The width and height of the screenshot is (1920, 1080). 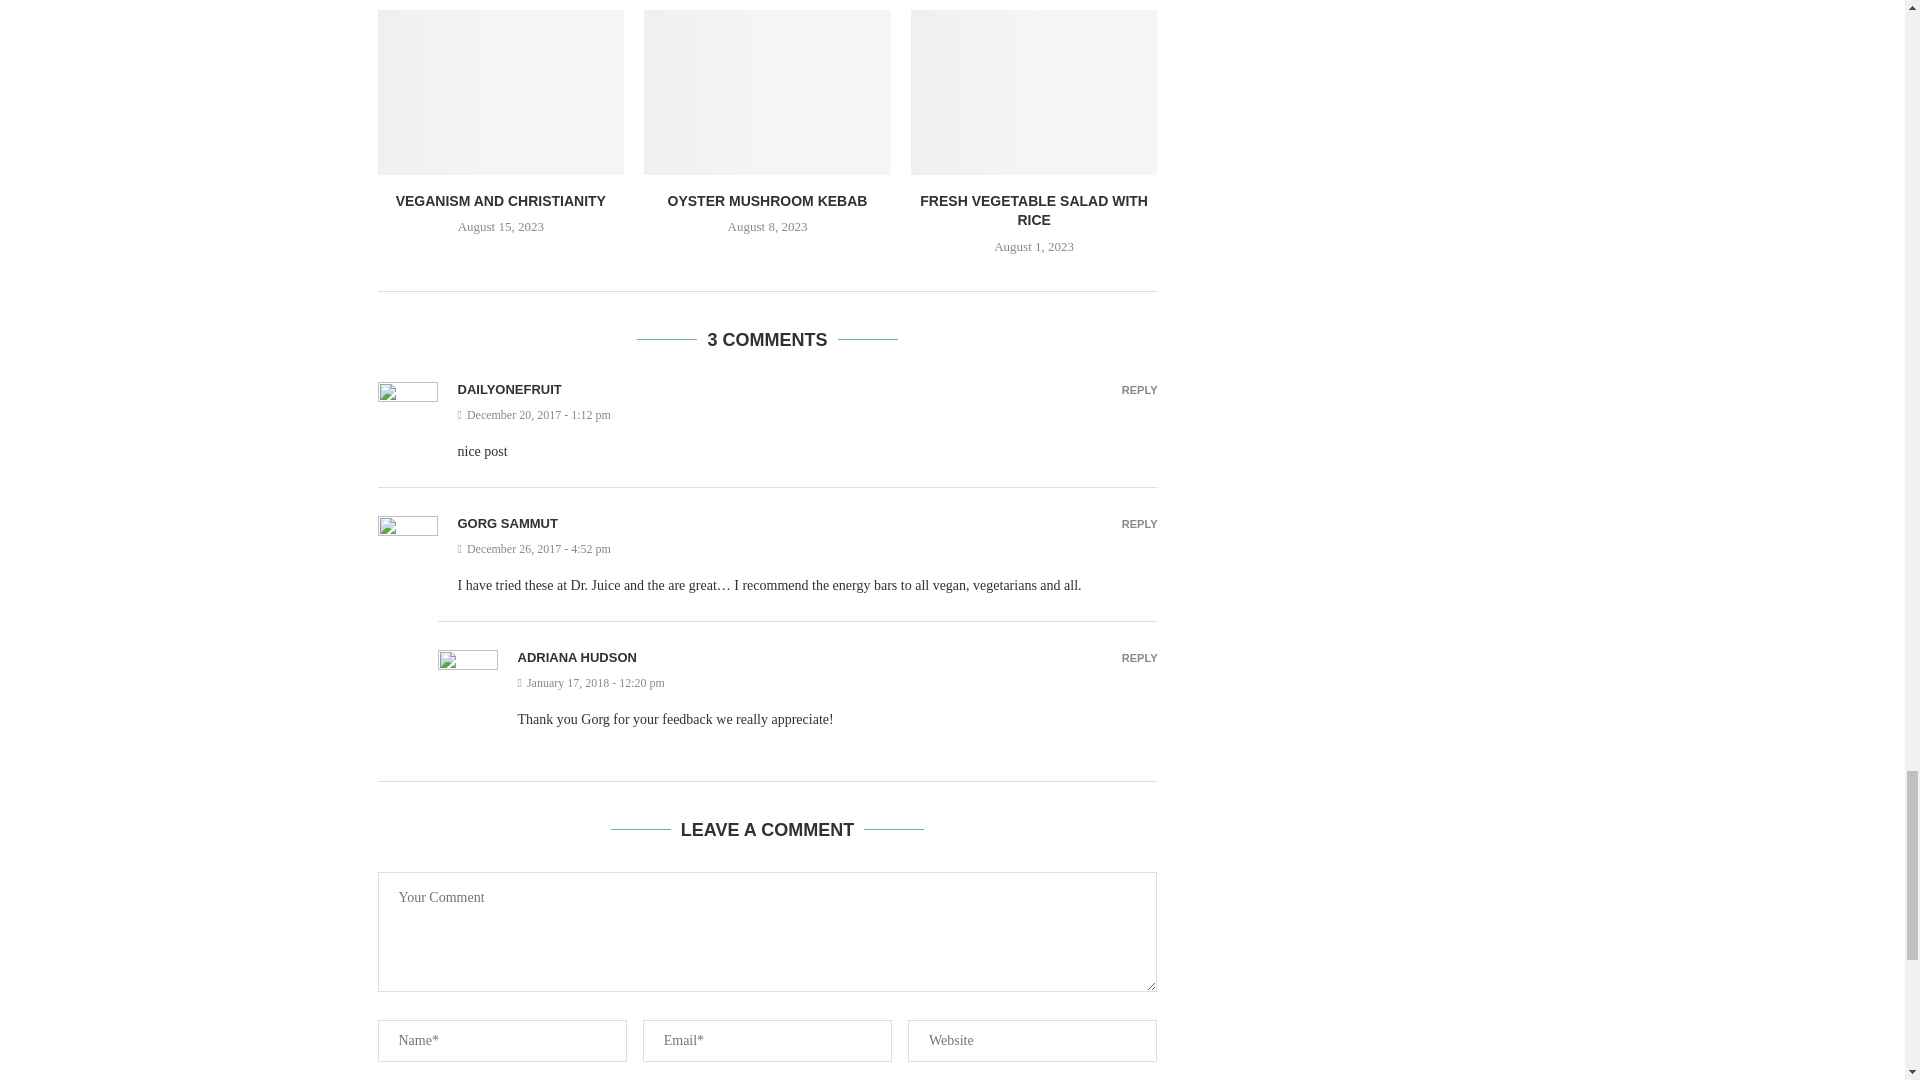 What do you see at coordinates (1034, 91) in the screenshot?
I see `Fresh vegetable salad with rice` at bounding box center [1034, 91].